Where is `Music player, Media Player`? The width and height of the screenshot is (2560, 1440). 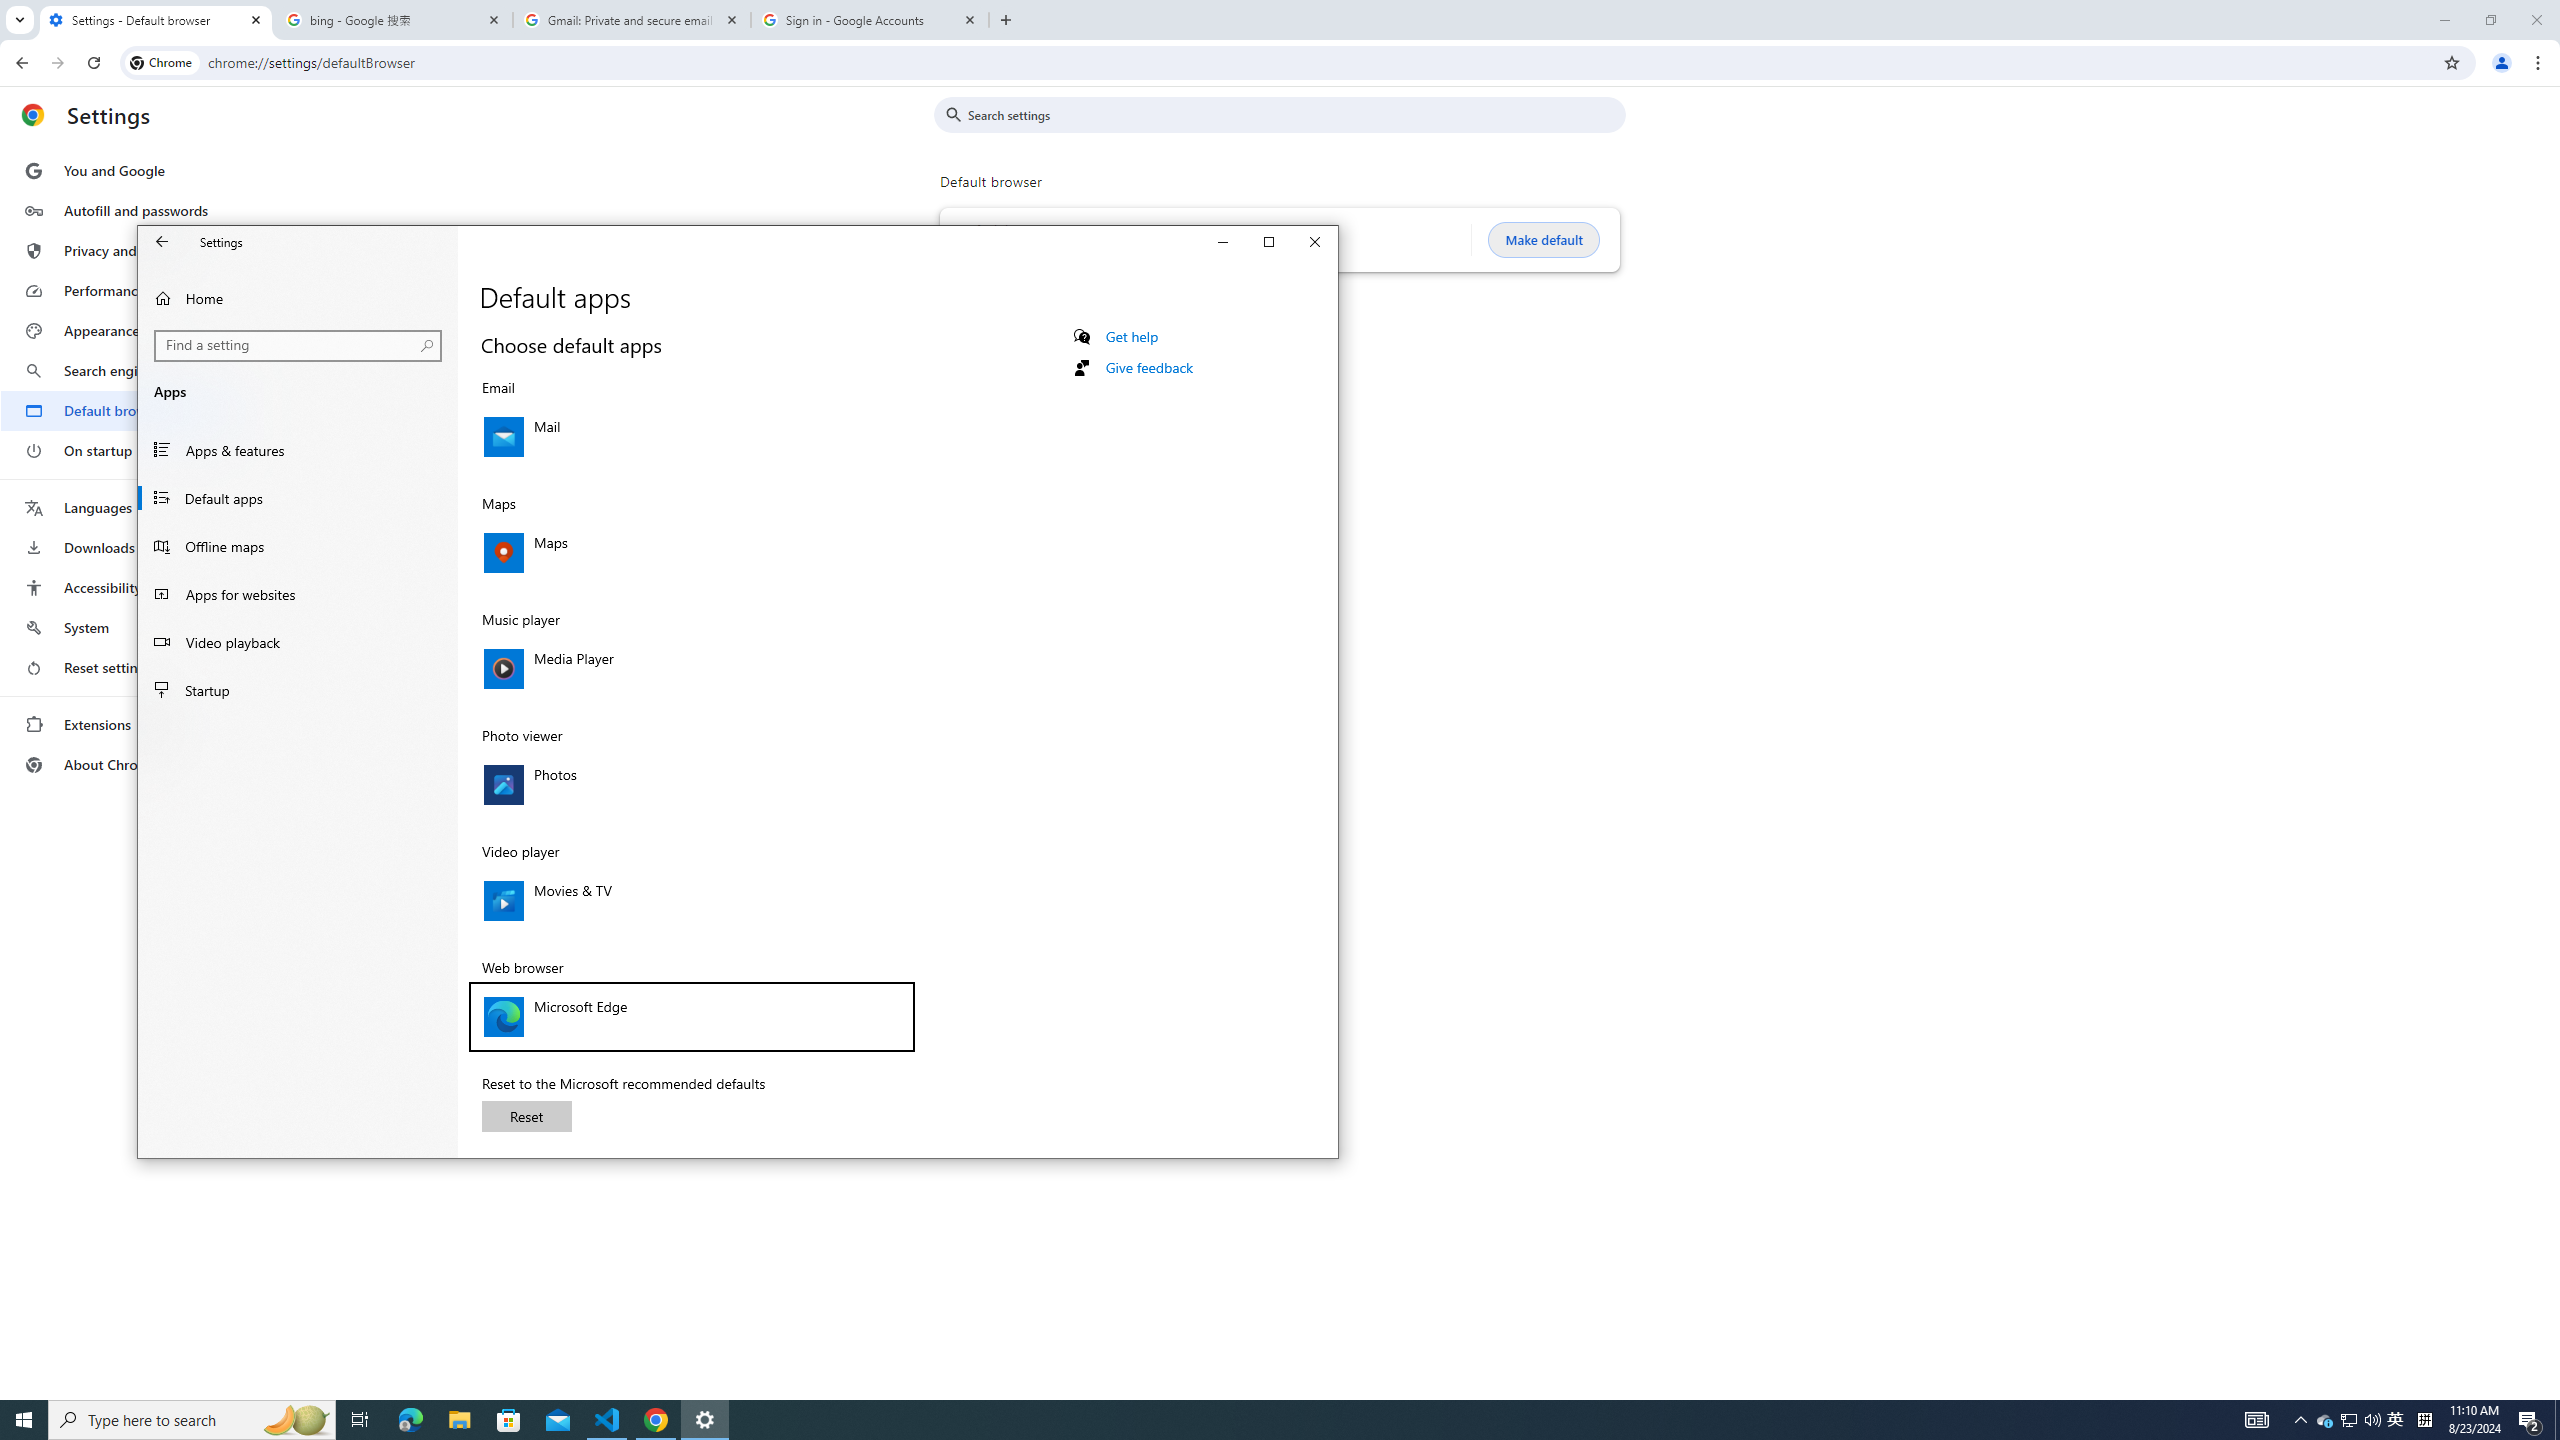 Music player, Media Player is located at coordinates (691, 668).